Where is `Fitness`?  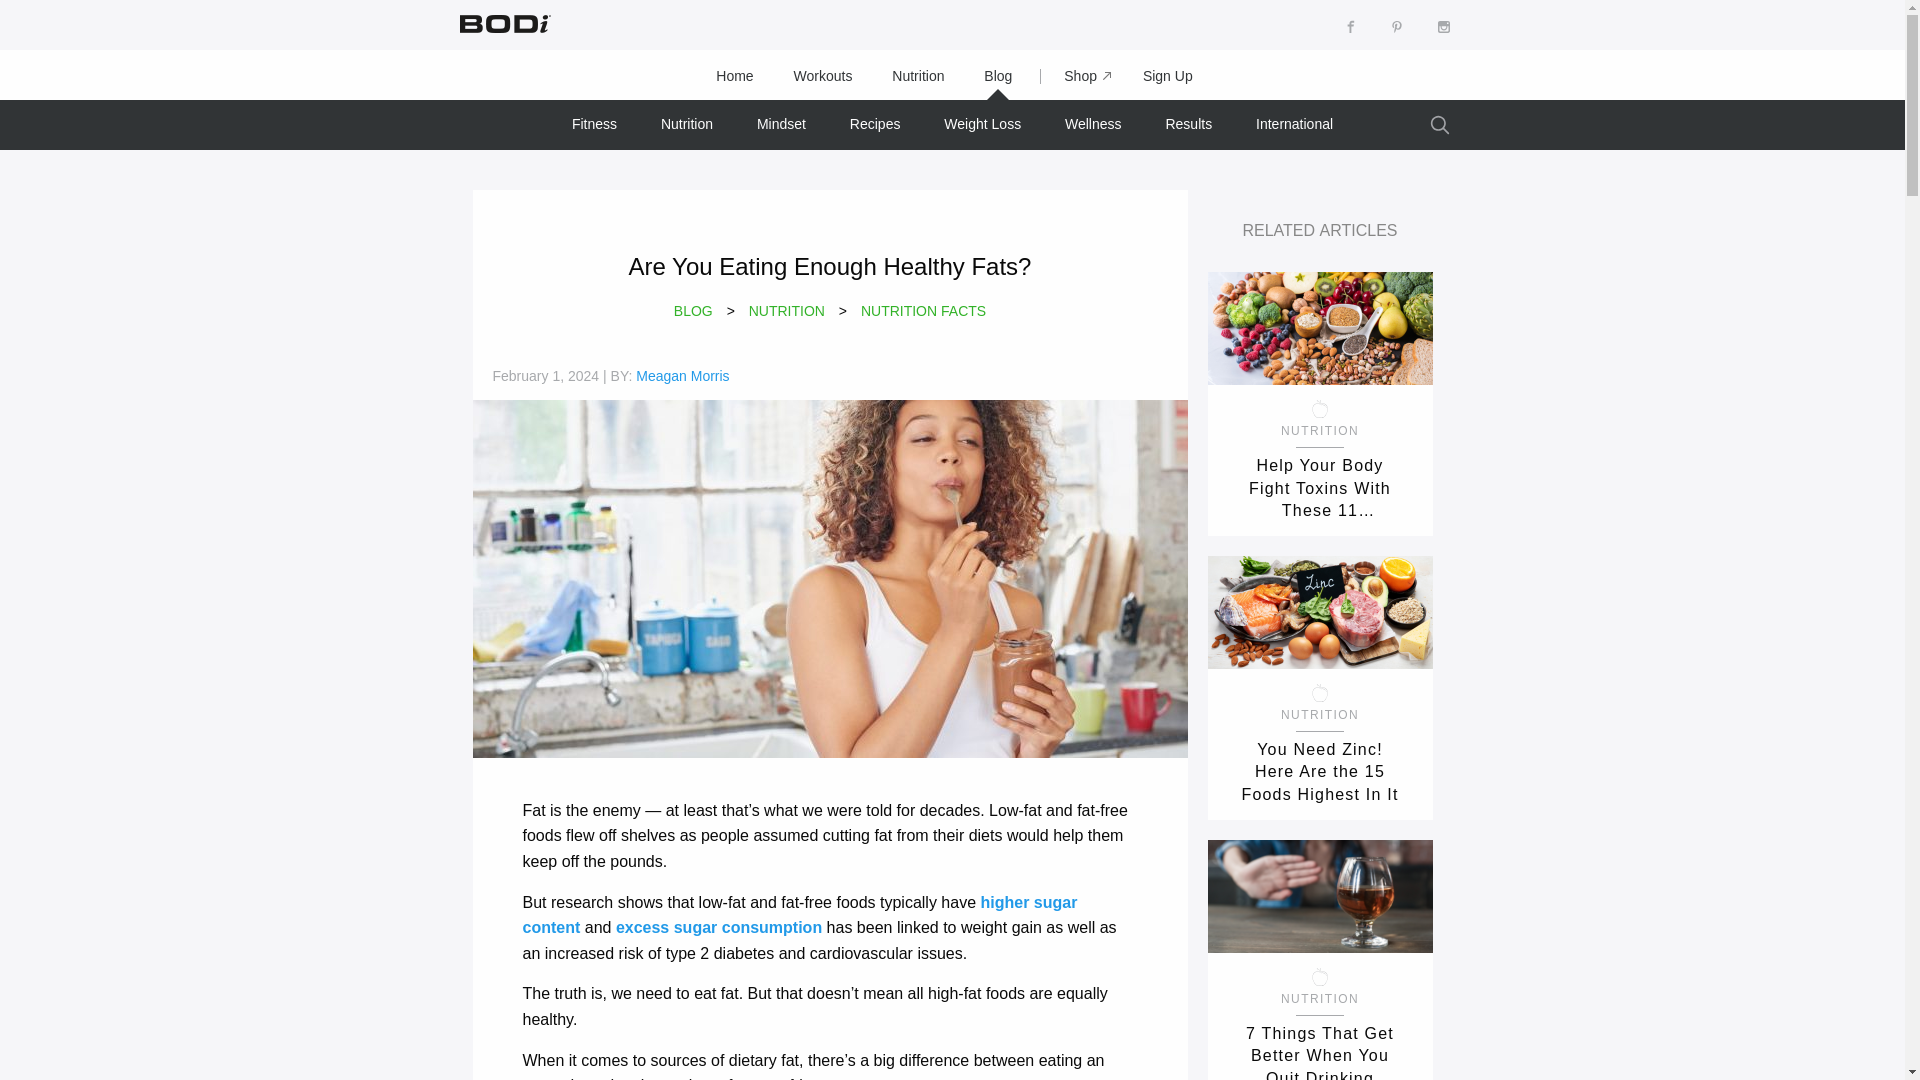 Fitness is located at coordinates (594, 124).